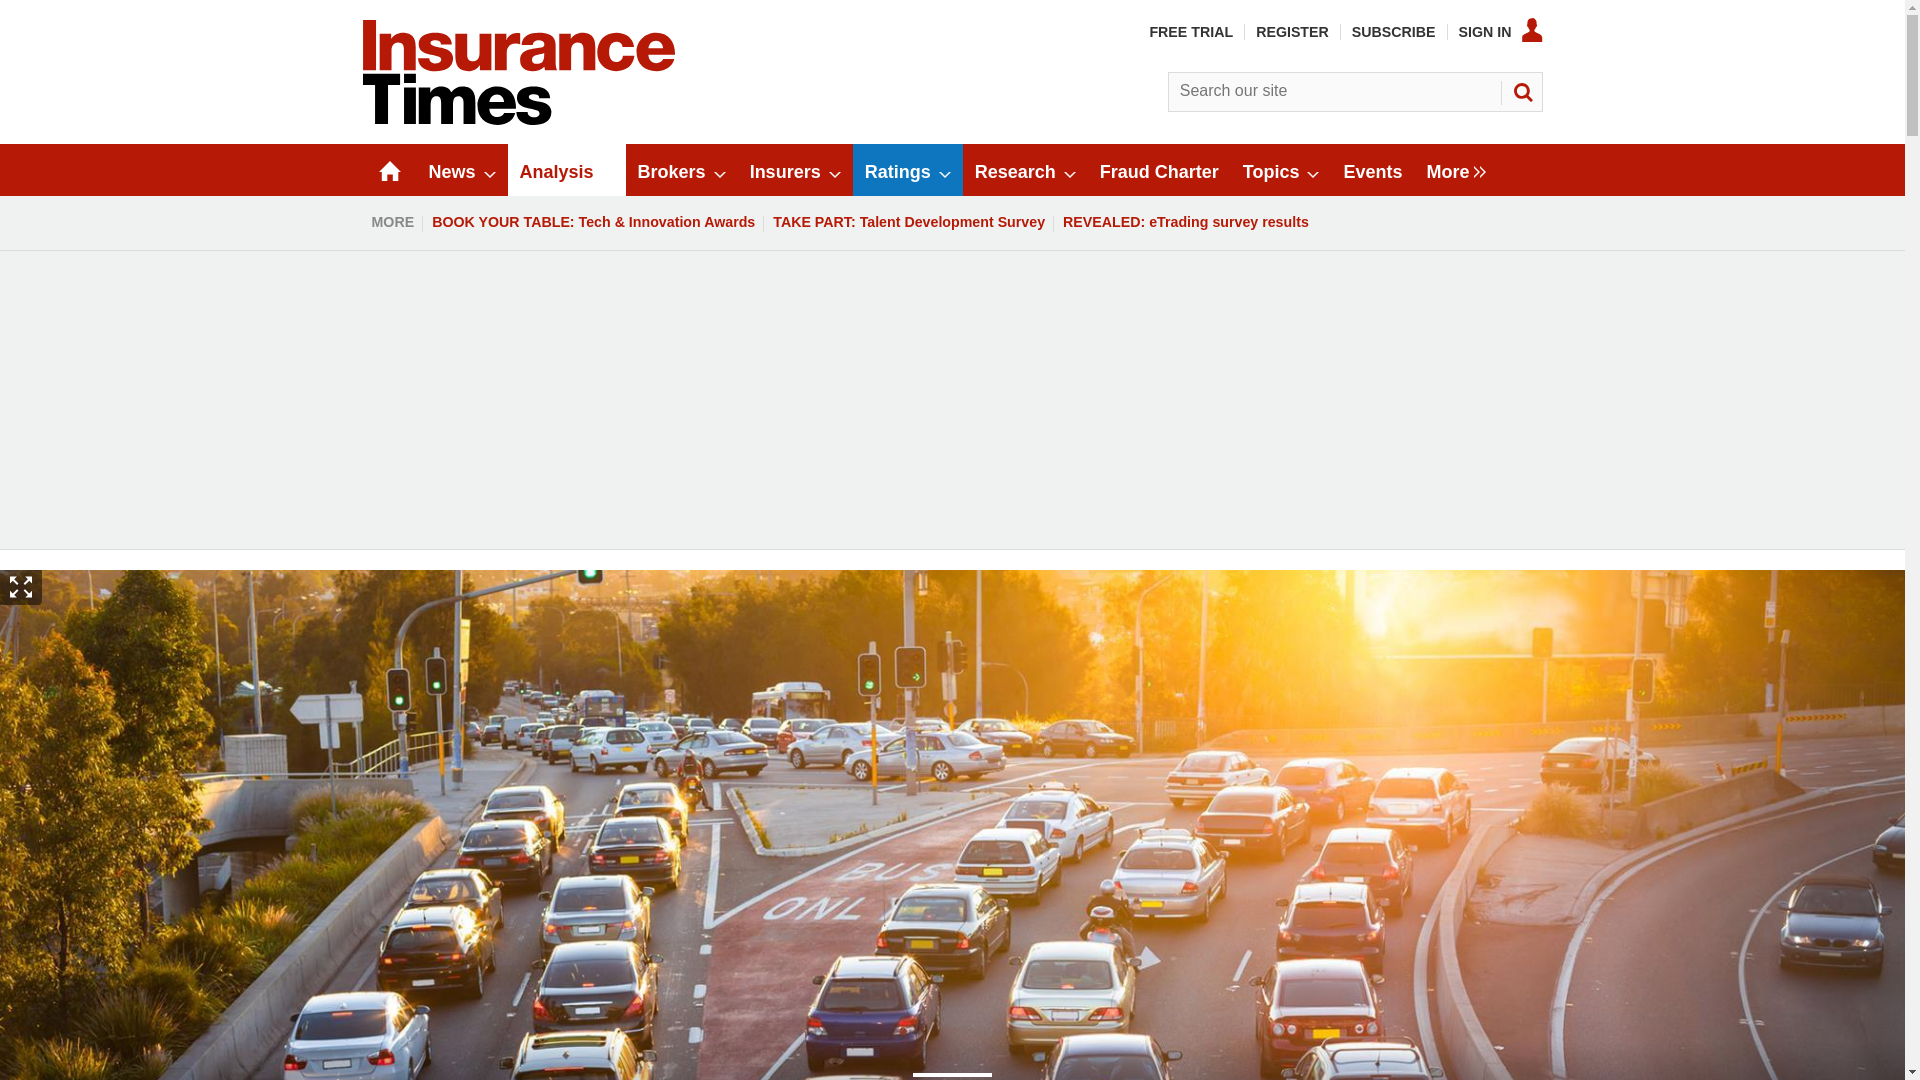 Image resolution: width=1920 pixels, height=1080 pixels. What do you see at coordinates (1190, 31) in the screenshot?
I see `FREE TRIAL` at bounding box center [1190, 31].